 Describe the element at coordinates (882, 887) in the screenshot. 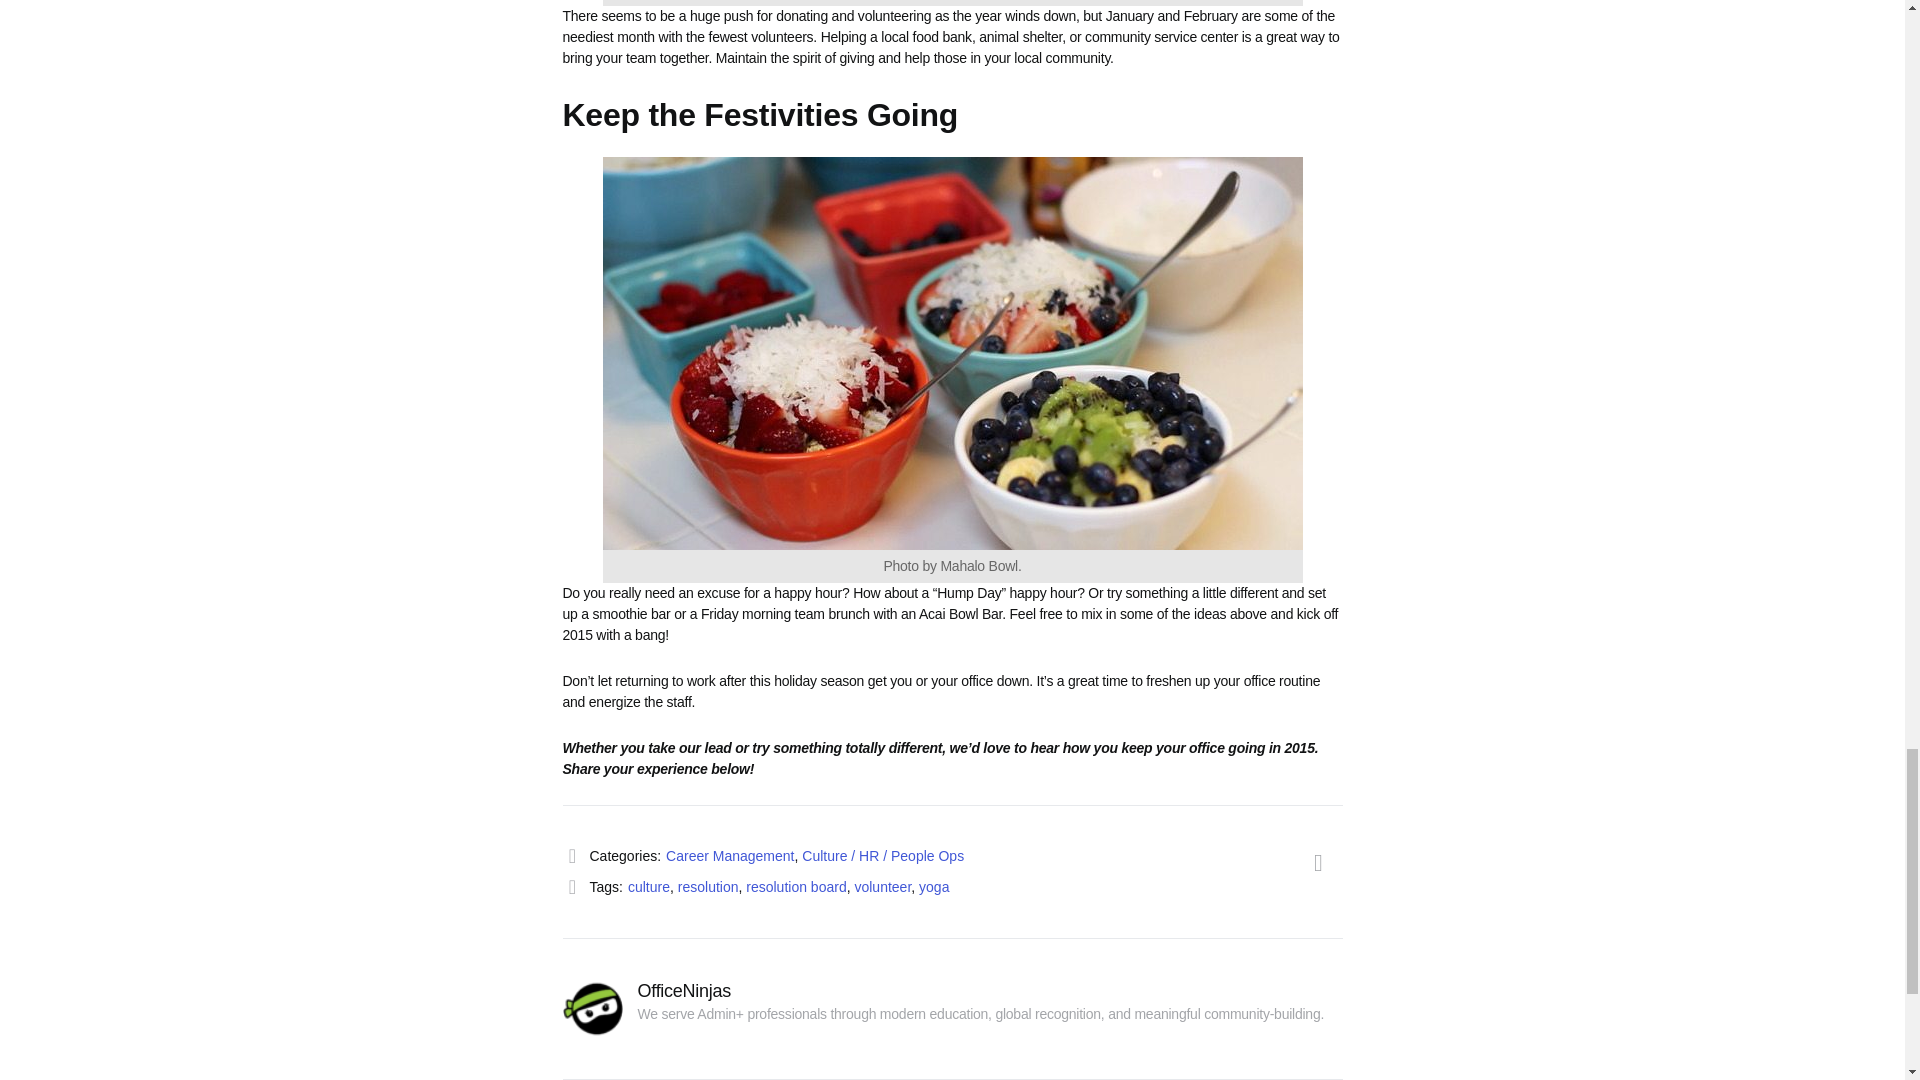

I see `volunteer` at that location.